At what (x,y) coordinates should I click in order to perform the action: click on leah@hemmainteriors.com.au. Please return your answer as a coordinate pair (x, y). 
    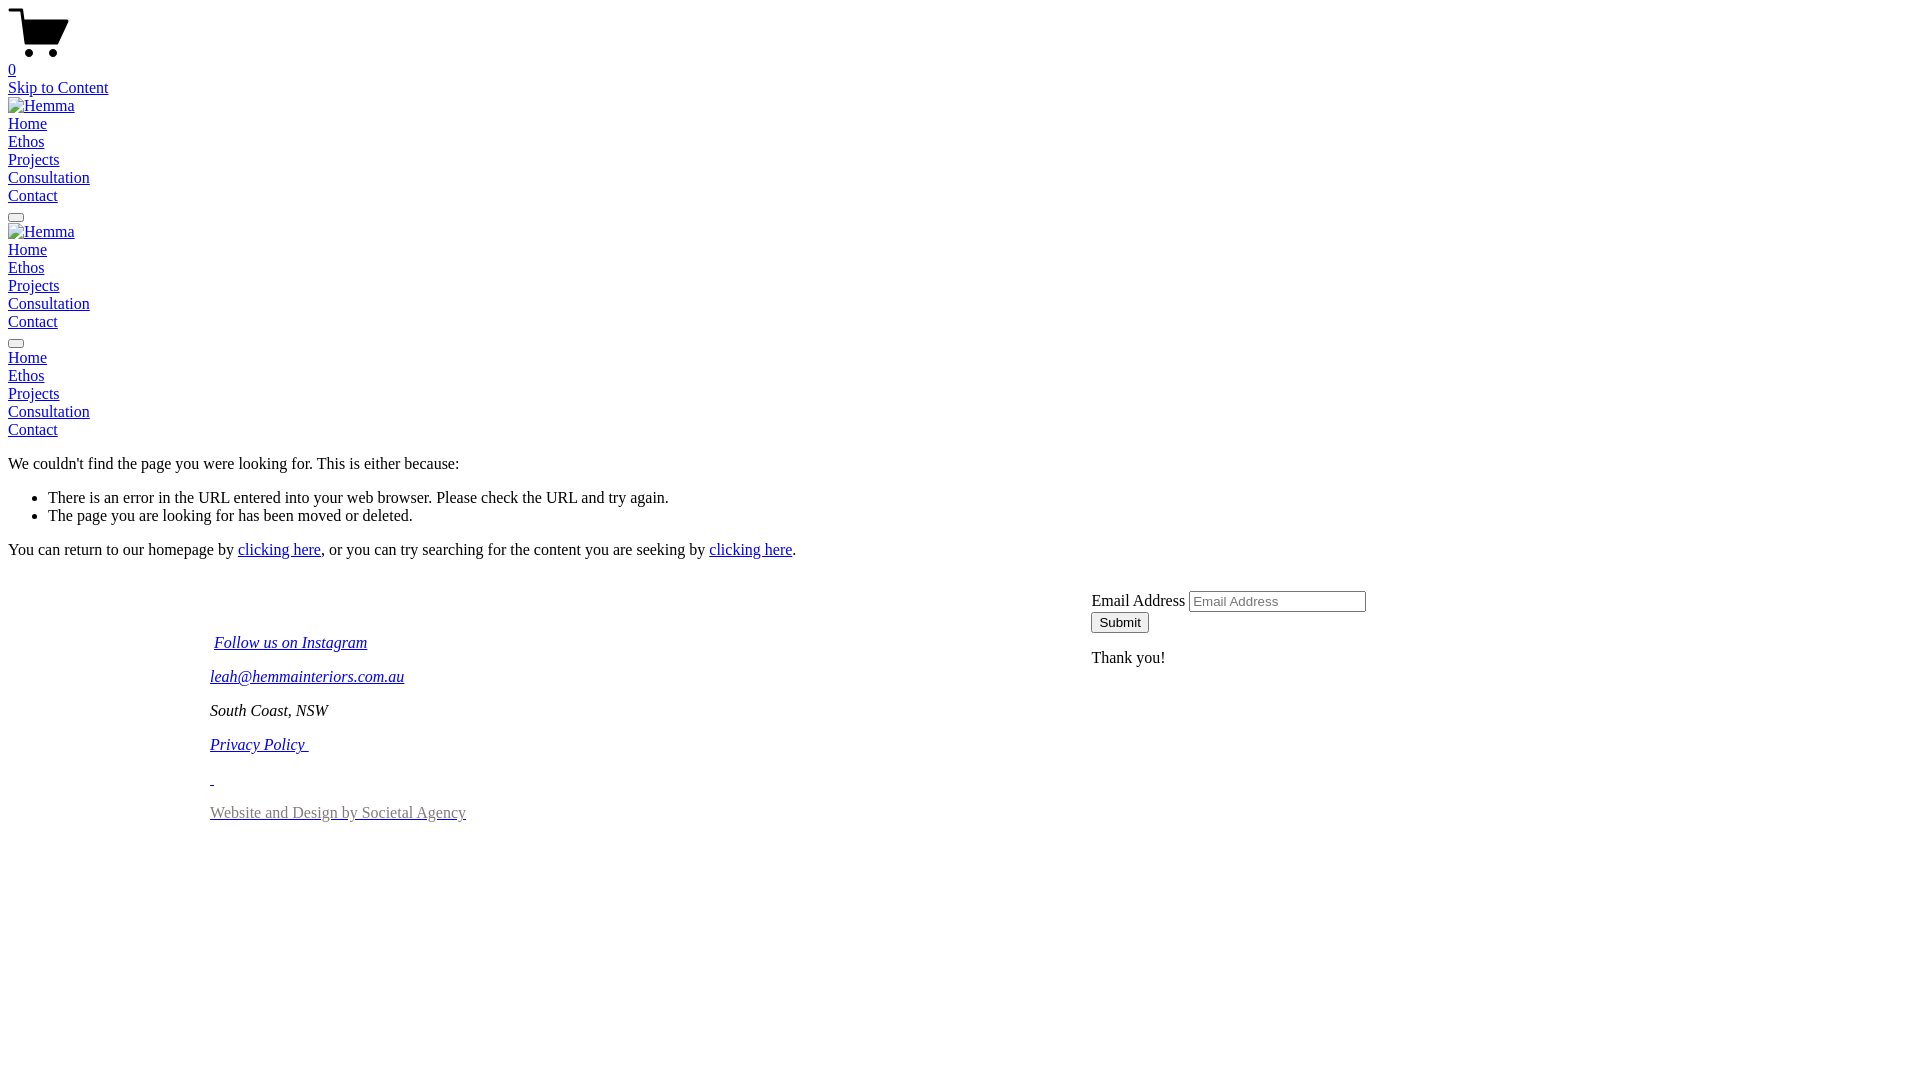
    Looking at the image, I should click on (307, 676).